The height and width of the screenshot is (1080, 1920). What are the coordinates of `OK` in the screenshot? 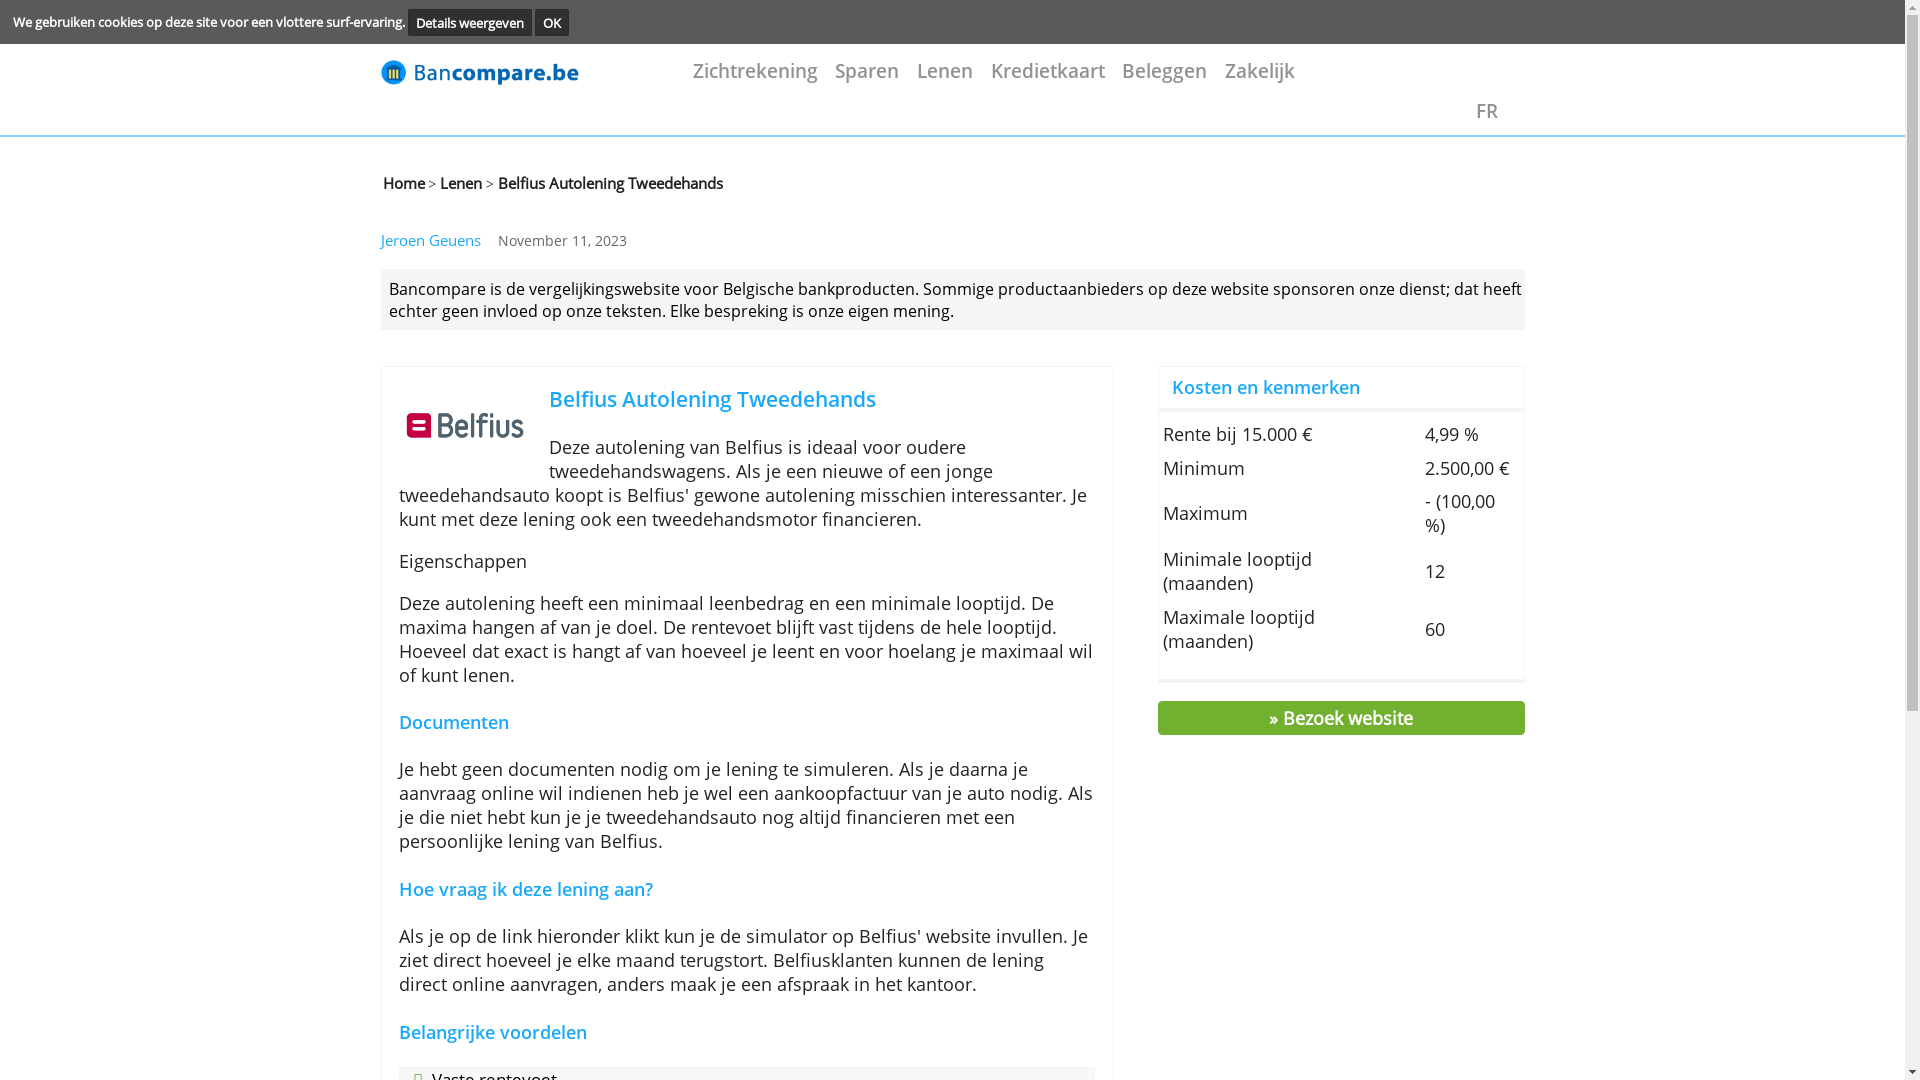 It's located at (628, 26).